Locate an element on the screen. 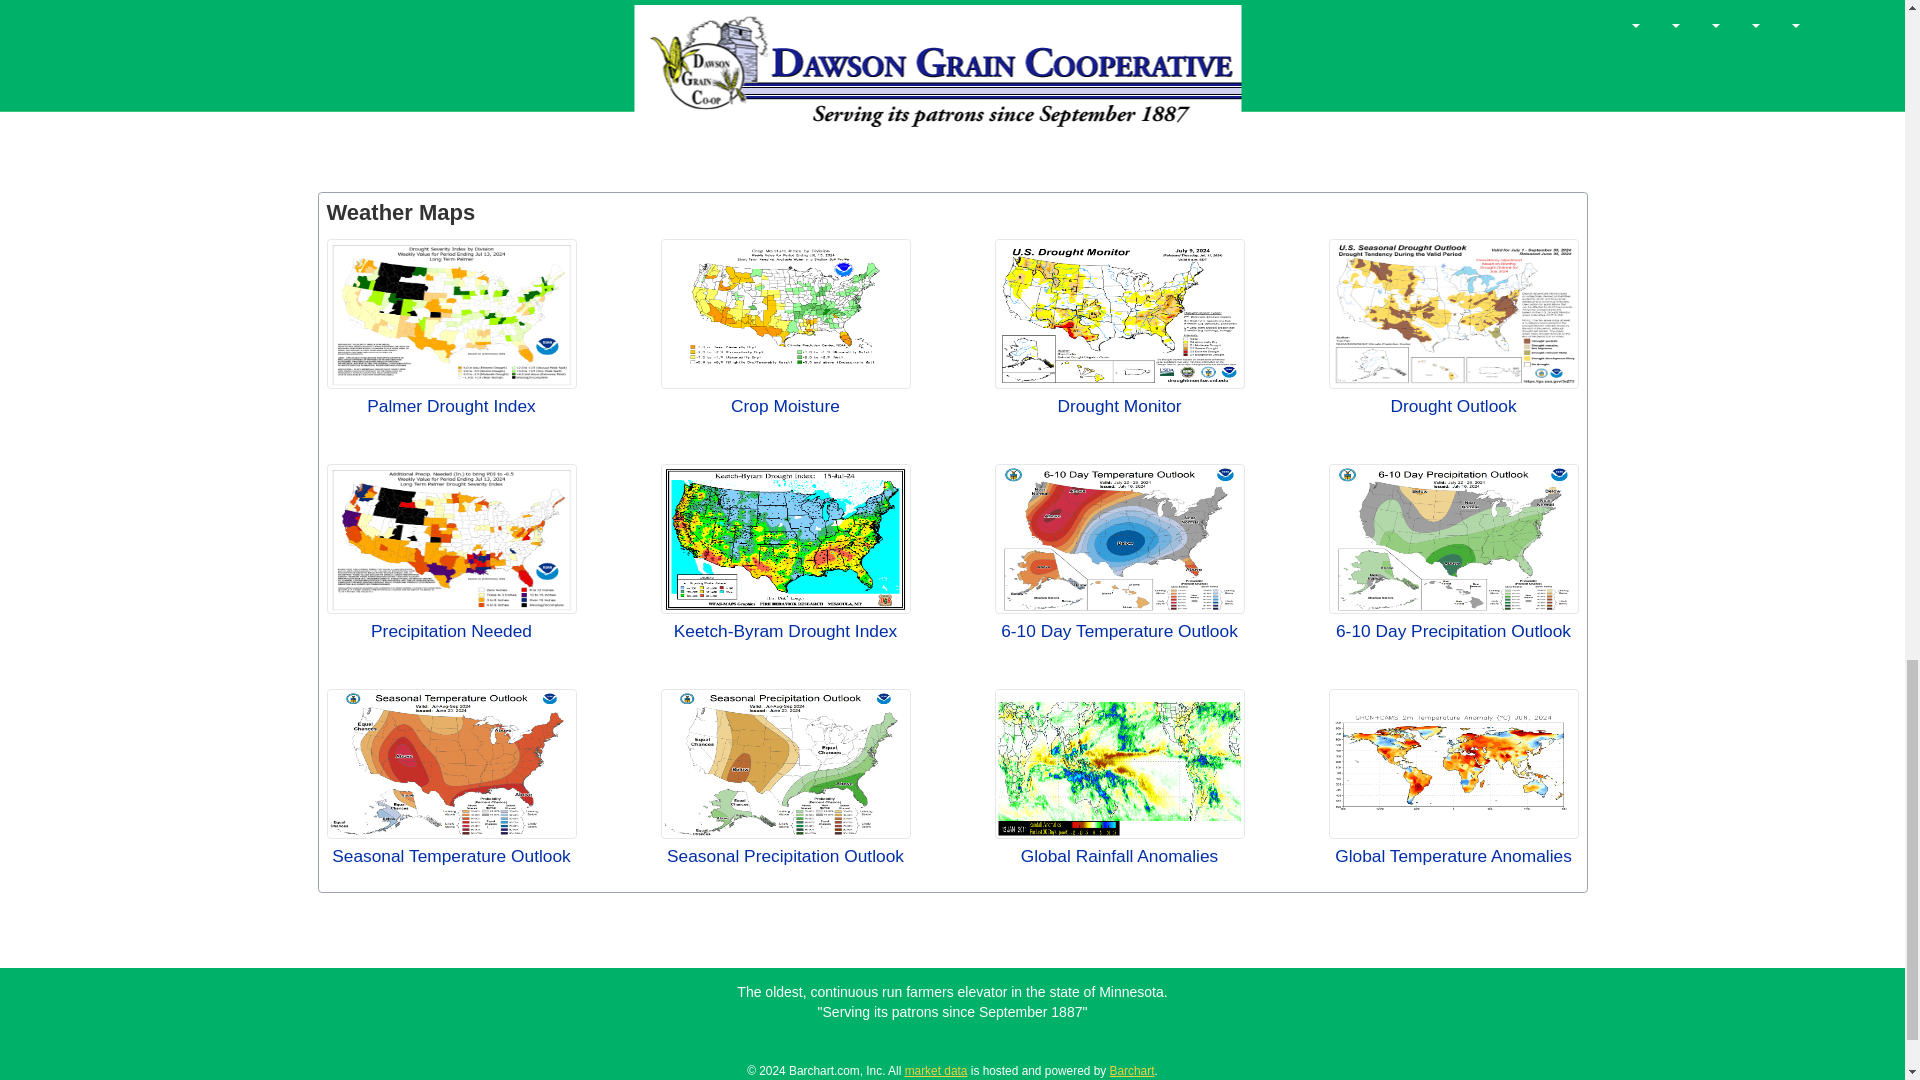 The height and width of the screenshot is (1080, 1920). Precipitation Needed is located at coordinates (451, 539).